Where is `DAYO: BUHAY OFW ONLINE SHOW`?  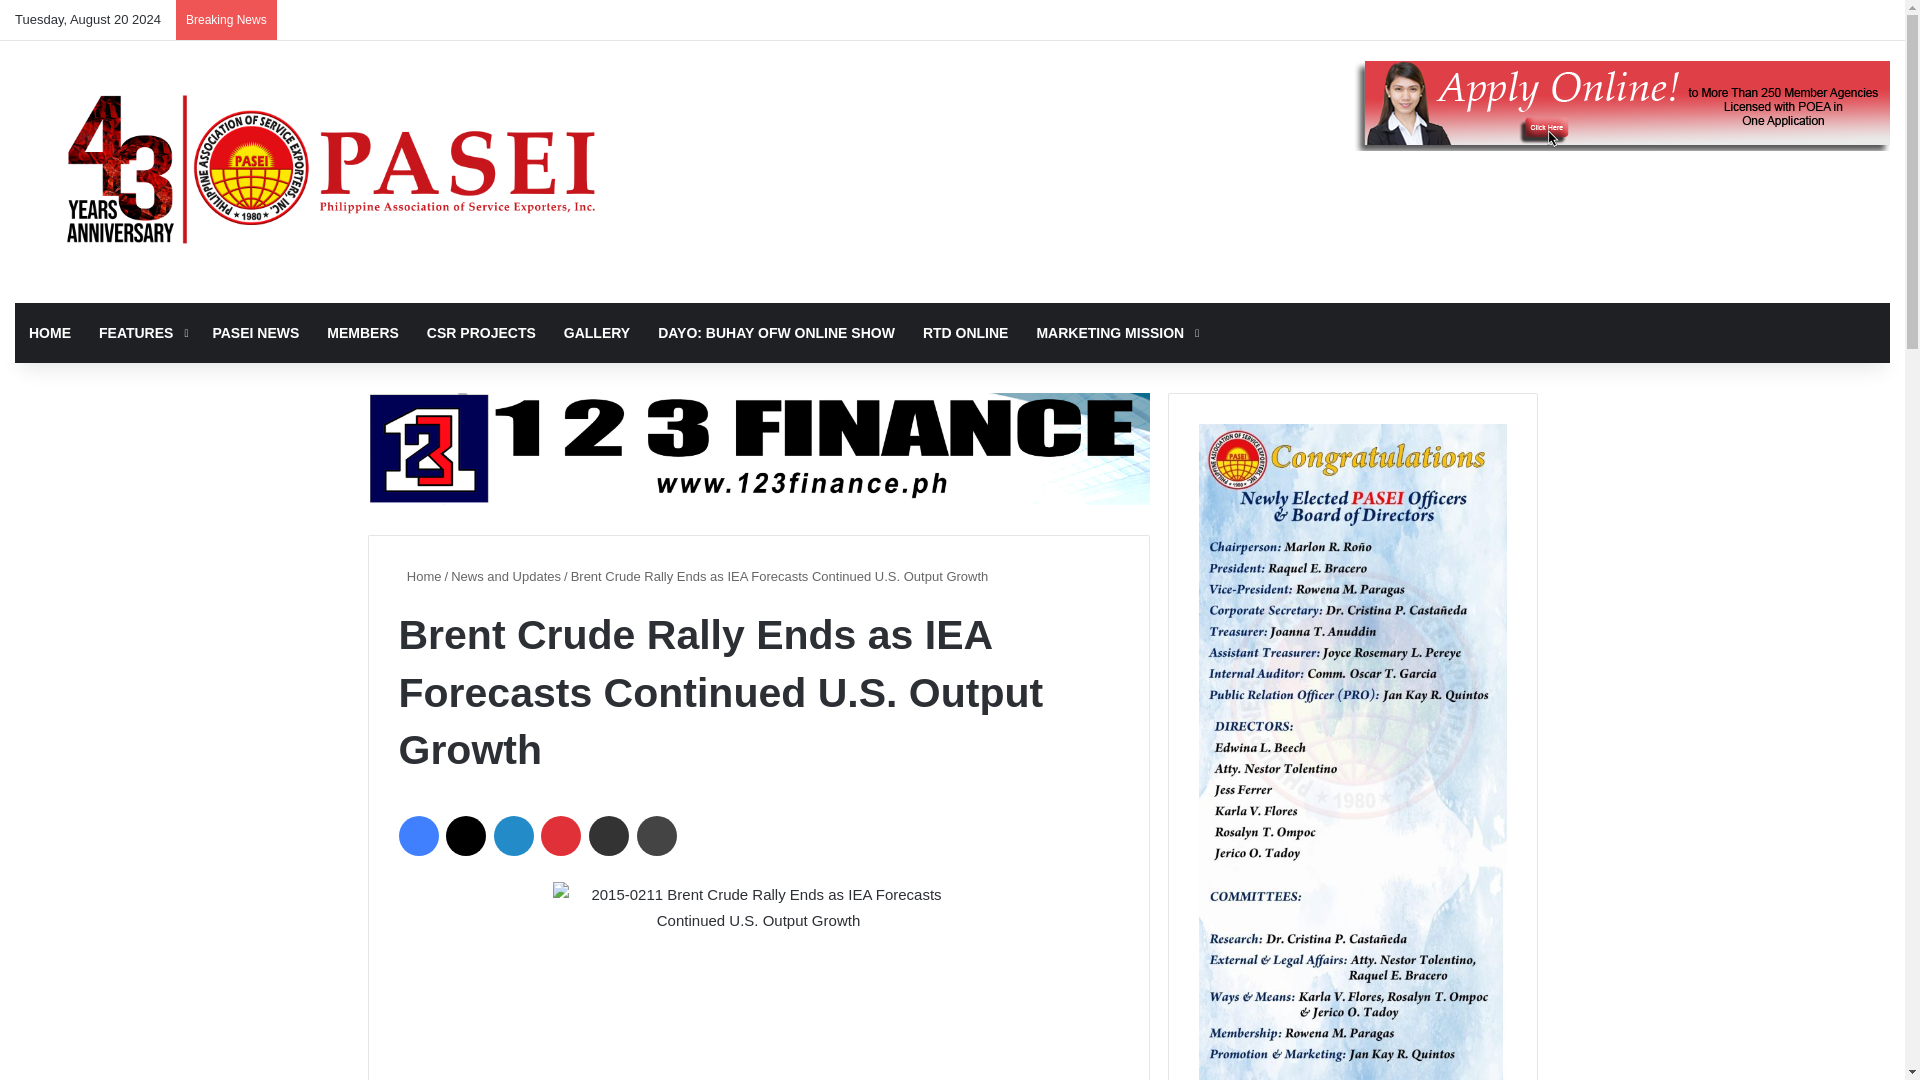 DAYO: BUHAY OFW ONLINE SHOW is located at coordinates (776, 332).